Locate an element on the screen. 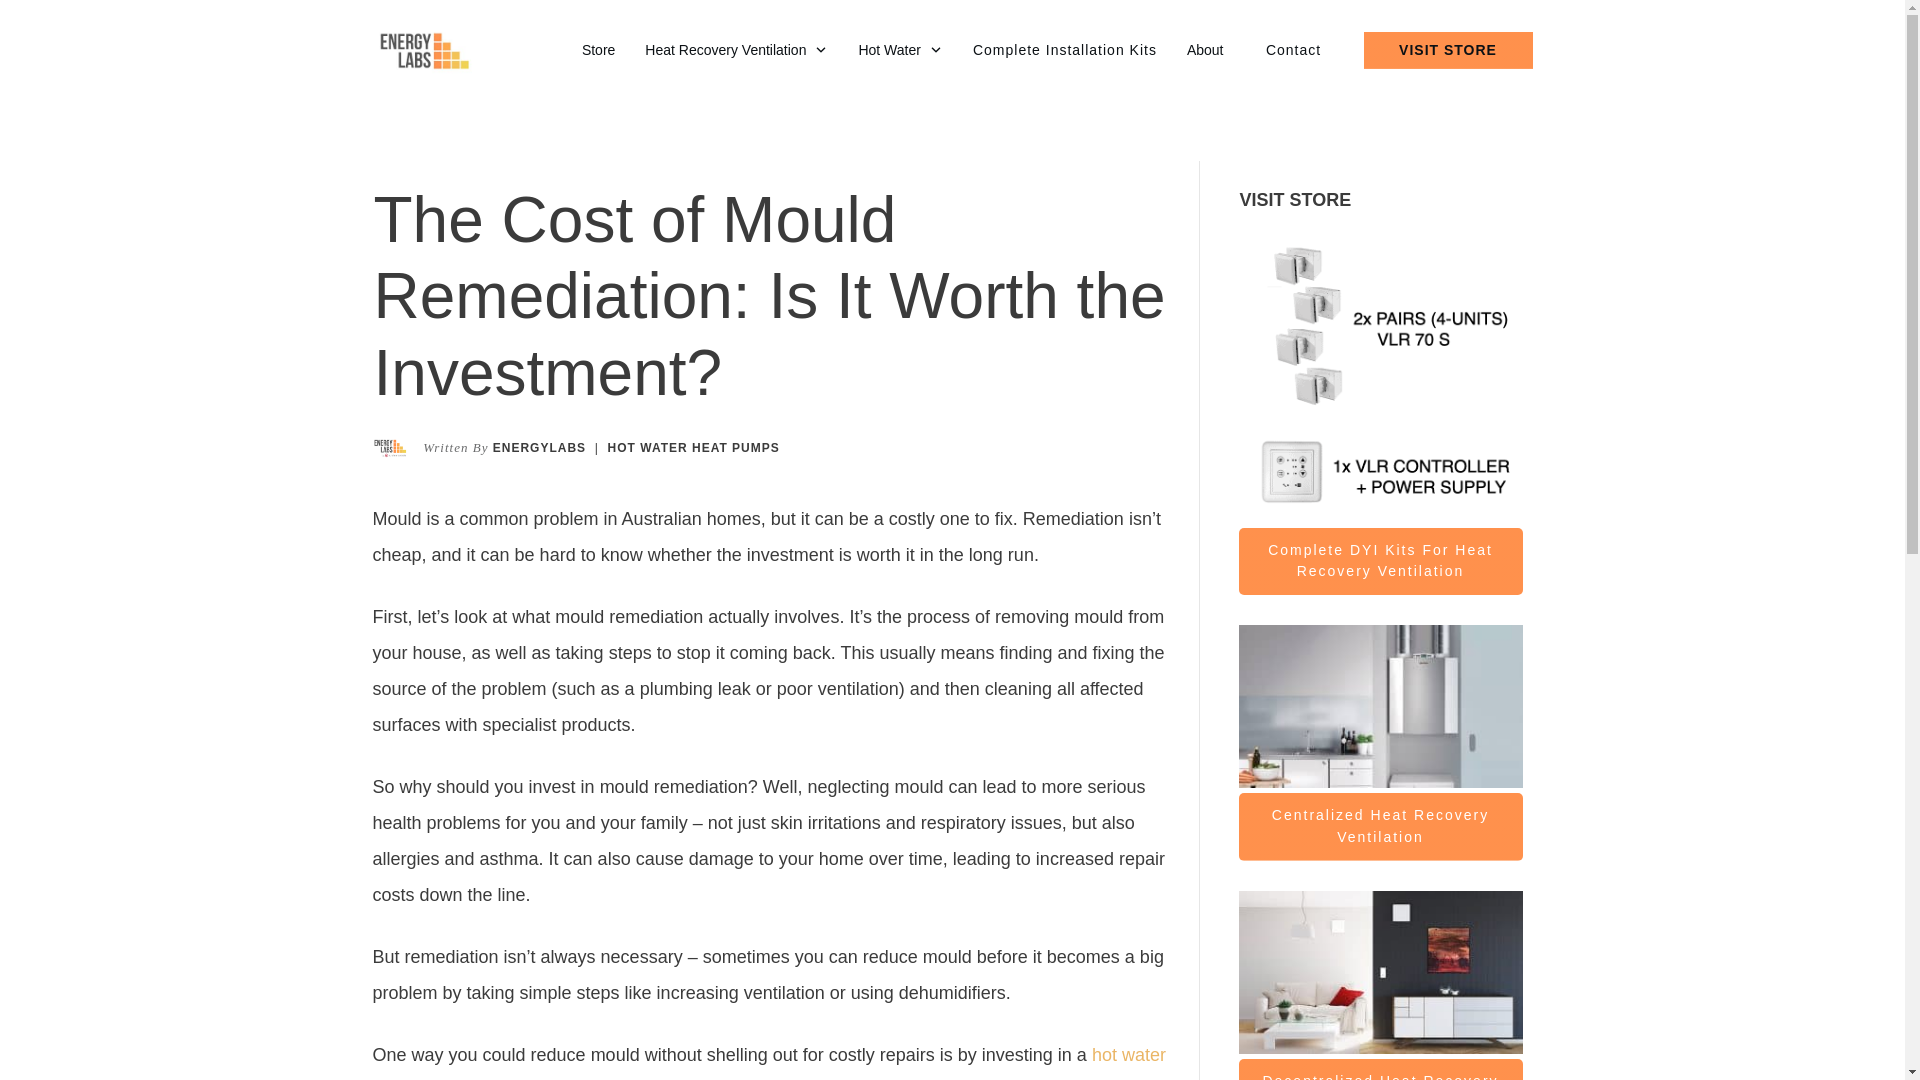 Image resolution: width=1920 pixels, height=1080 pixels. energylabs-1982507127 is located at coordinates (1380, 707).